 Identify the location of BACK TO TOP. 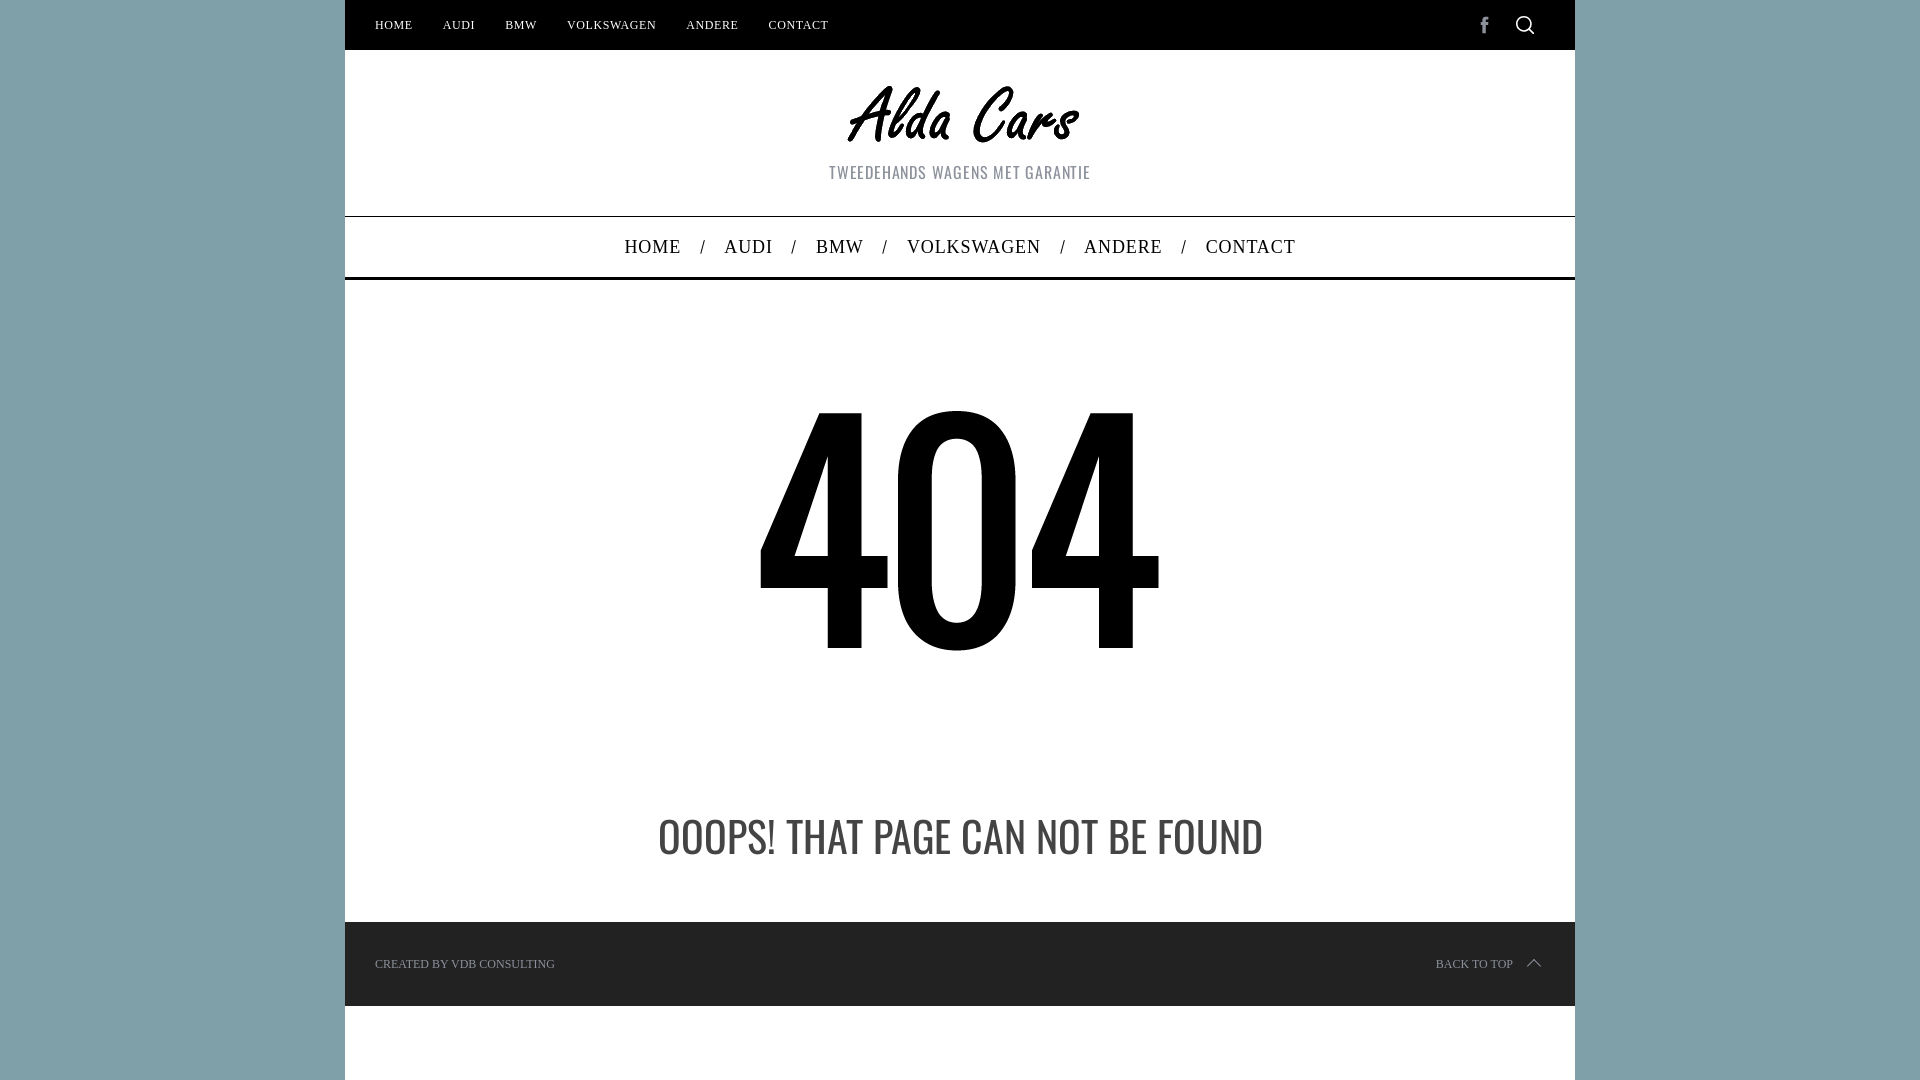
(1490, 964).